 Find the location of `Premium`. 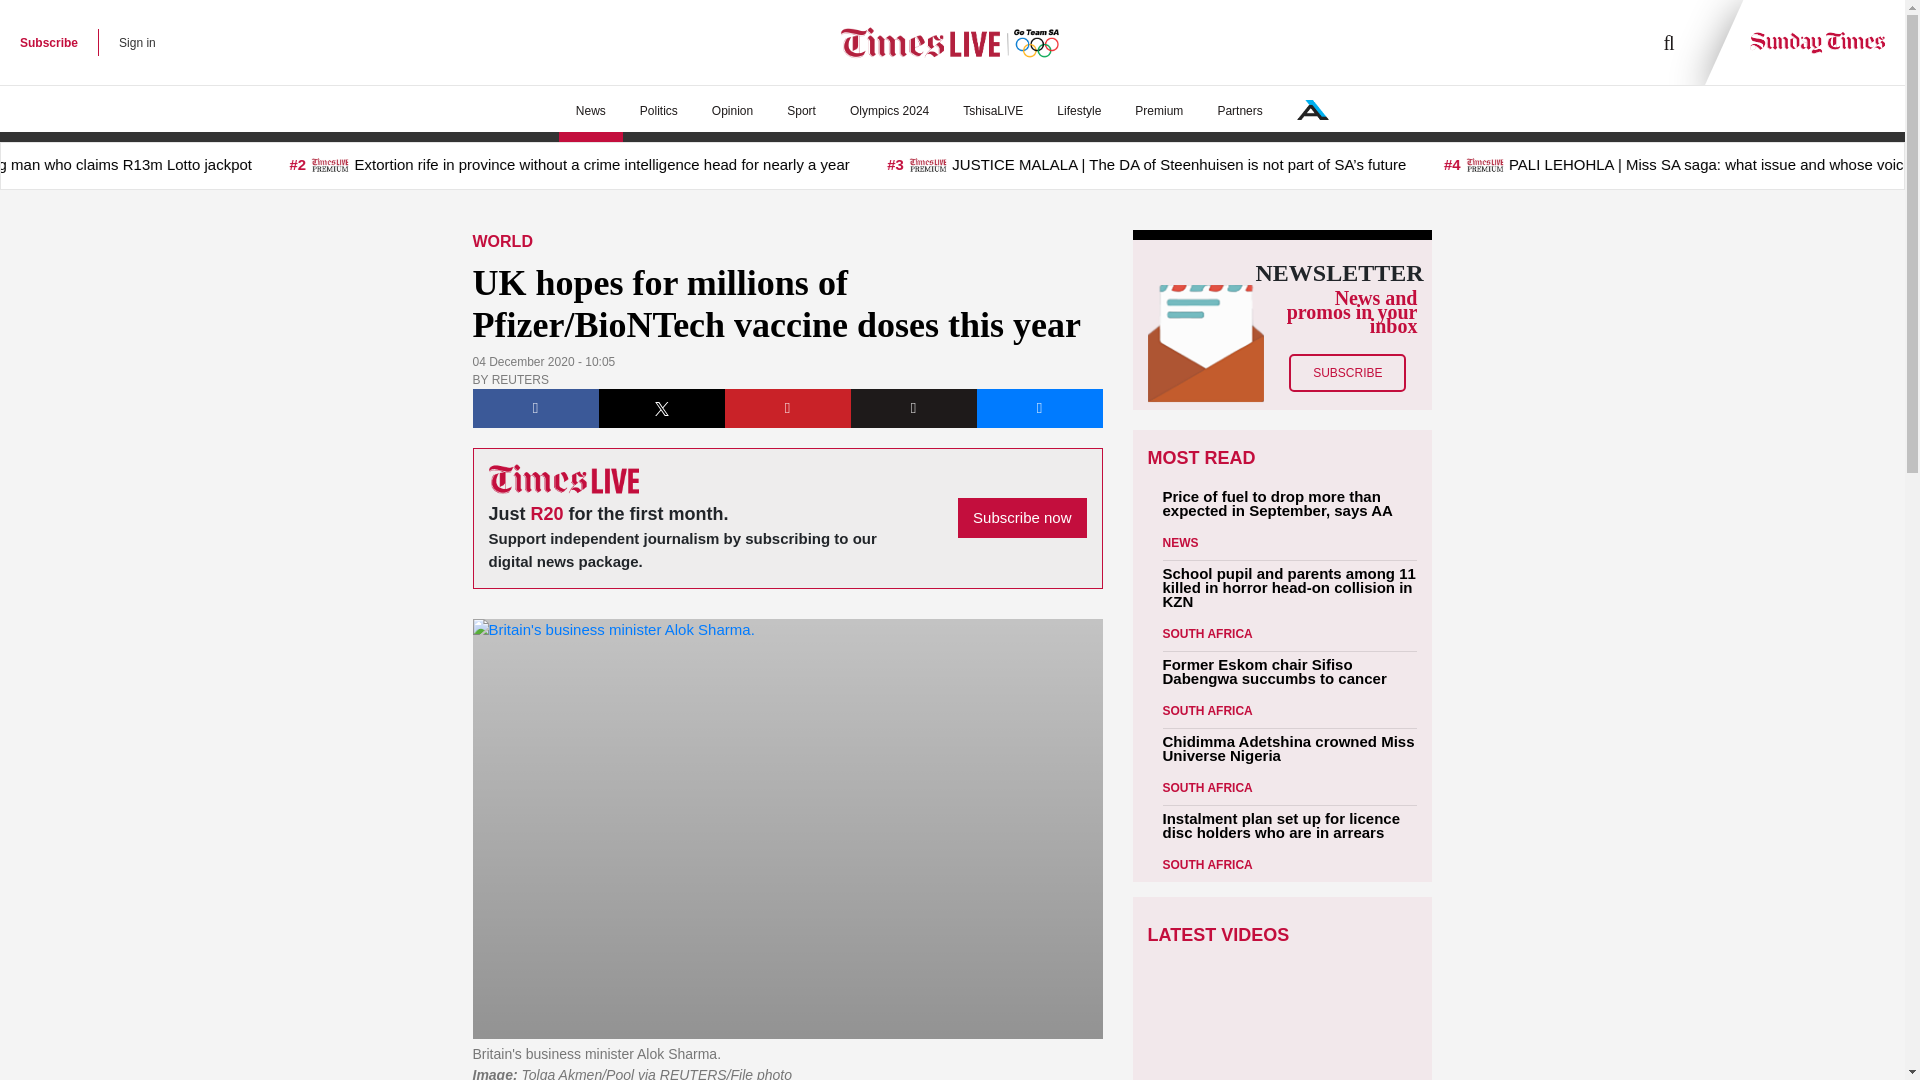

Premium is located at coordinates (1158, 111).